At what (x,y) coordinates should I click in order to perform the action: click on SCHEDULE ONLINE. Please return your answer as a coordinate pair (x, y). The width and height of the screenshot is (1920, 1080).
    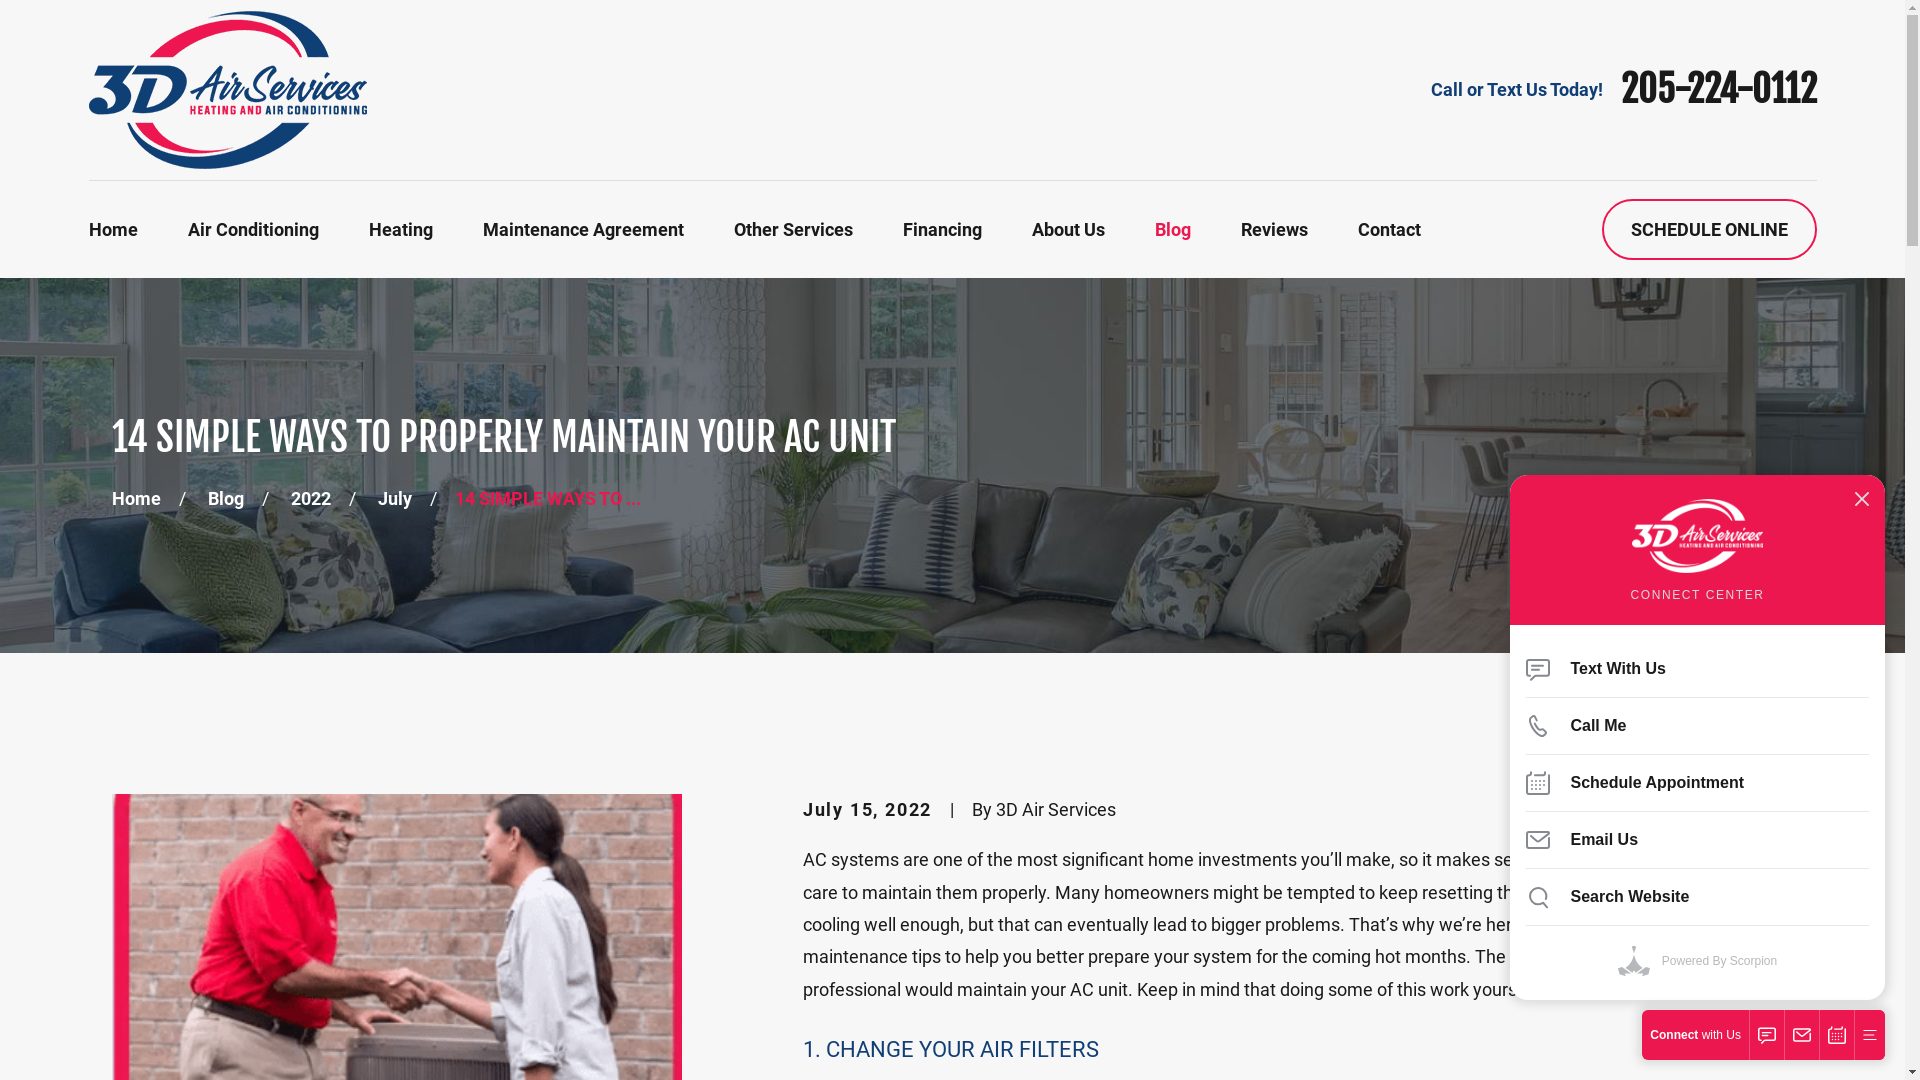
    Looking at the image, I should click on (1710, 230).